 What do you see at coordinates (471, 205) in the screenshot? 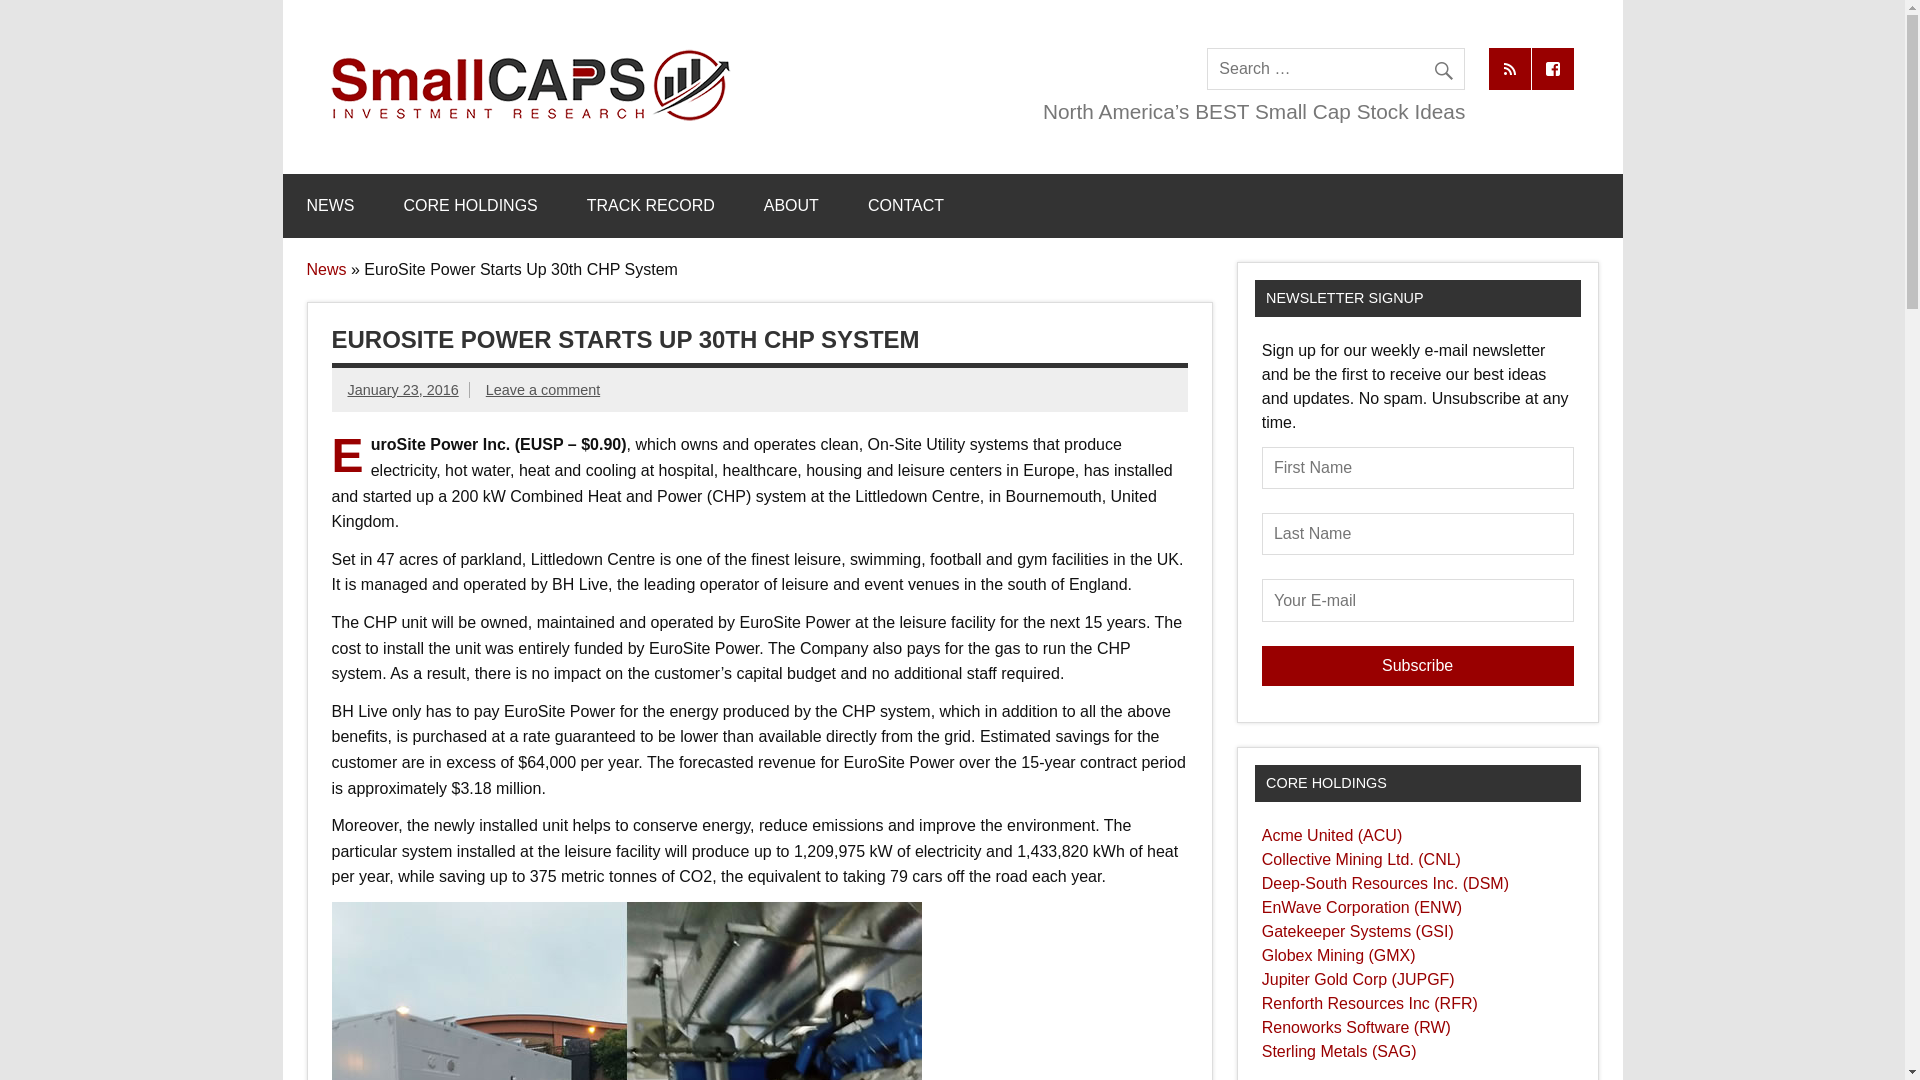
I see `CORE HOLDINGS` at bounding box center [471, 205].